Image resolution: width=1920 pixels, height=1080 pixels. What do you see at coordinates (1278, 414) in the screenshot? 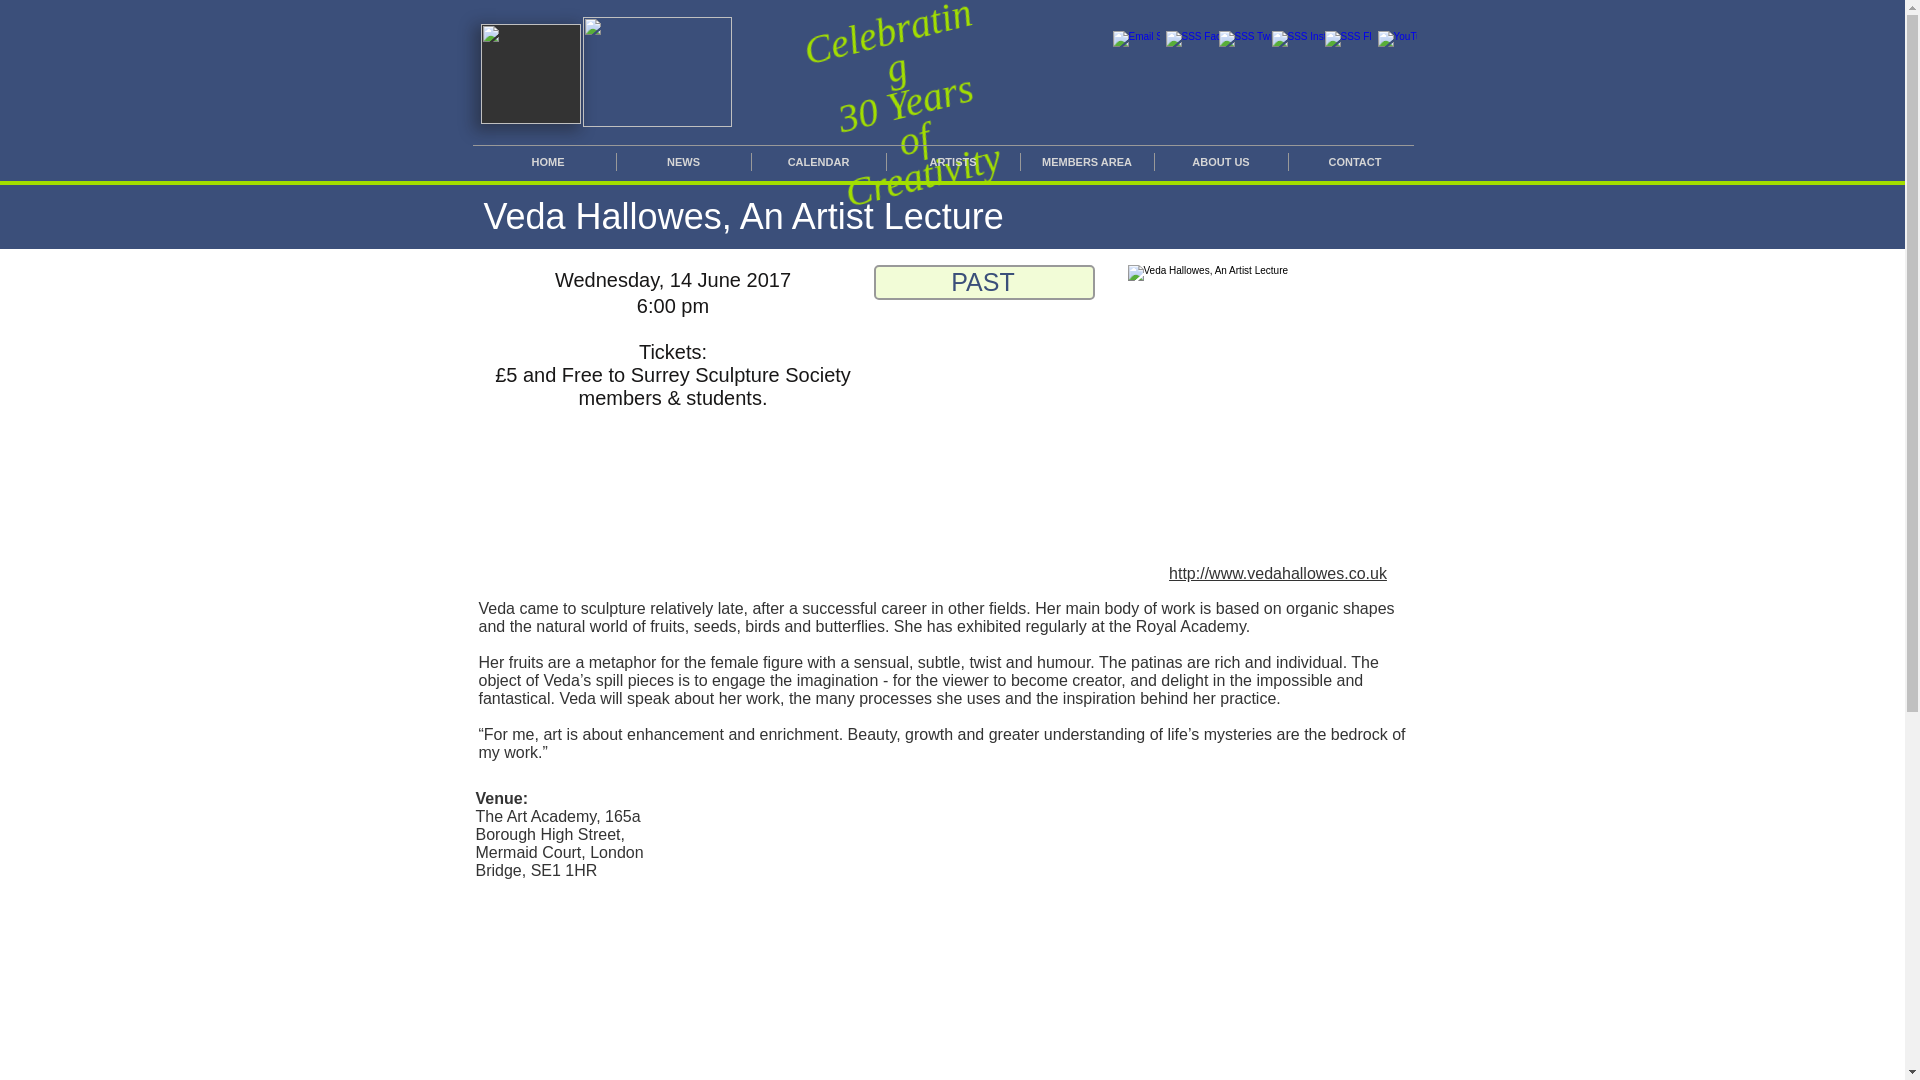
I see `Veda Hallowes, An Artist Lecture` at bounding box center [1278, 414].